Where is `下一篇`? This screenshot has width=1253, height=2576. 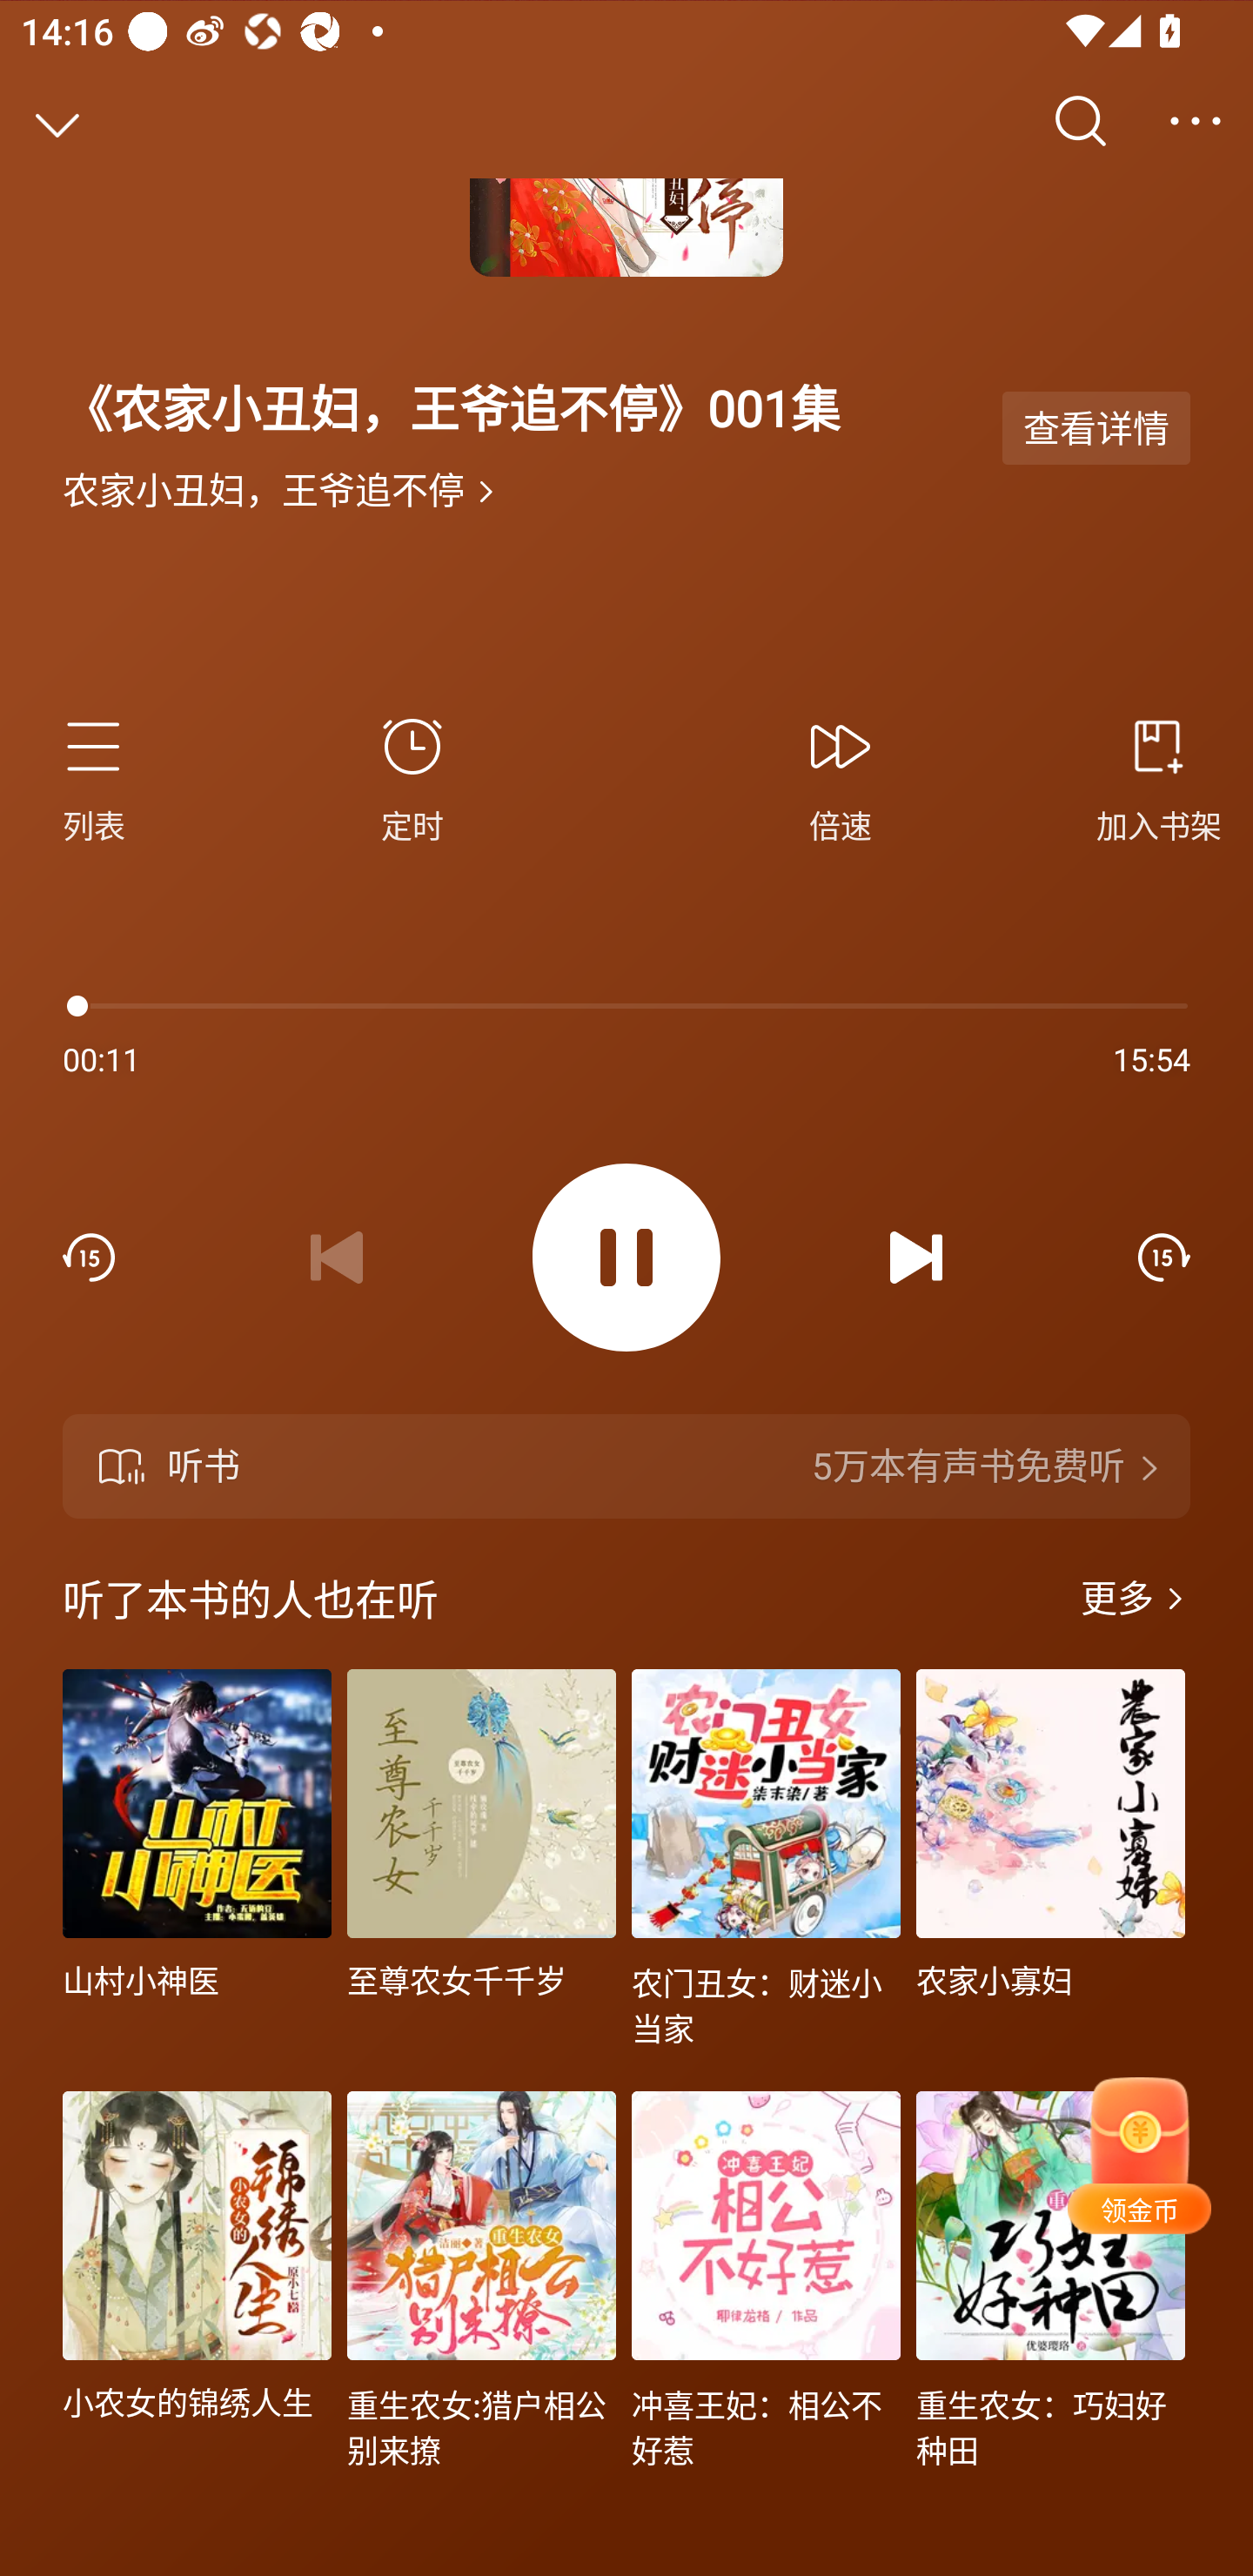 下一篇 is located at coordinates (916, 1257).